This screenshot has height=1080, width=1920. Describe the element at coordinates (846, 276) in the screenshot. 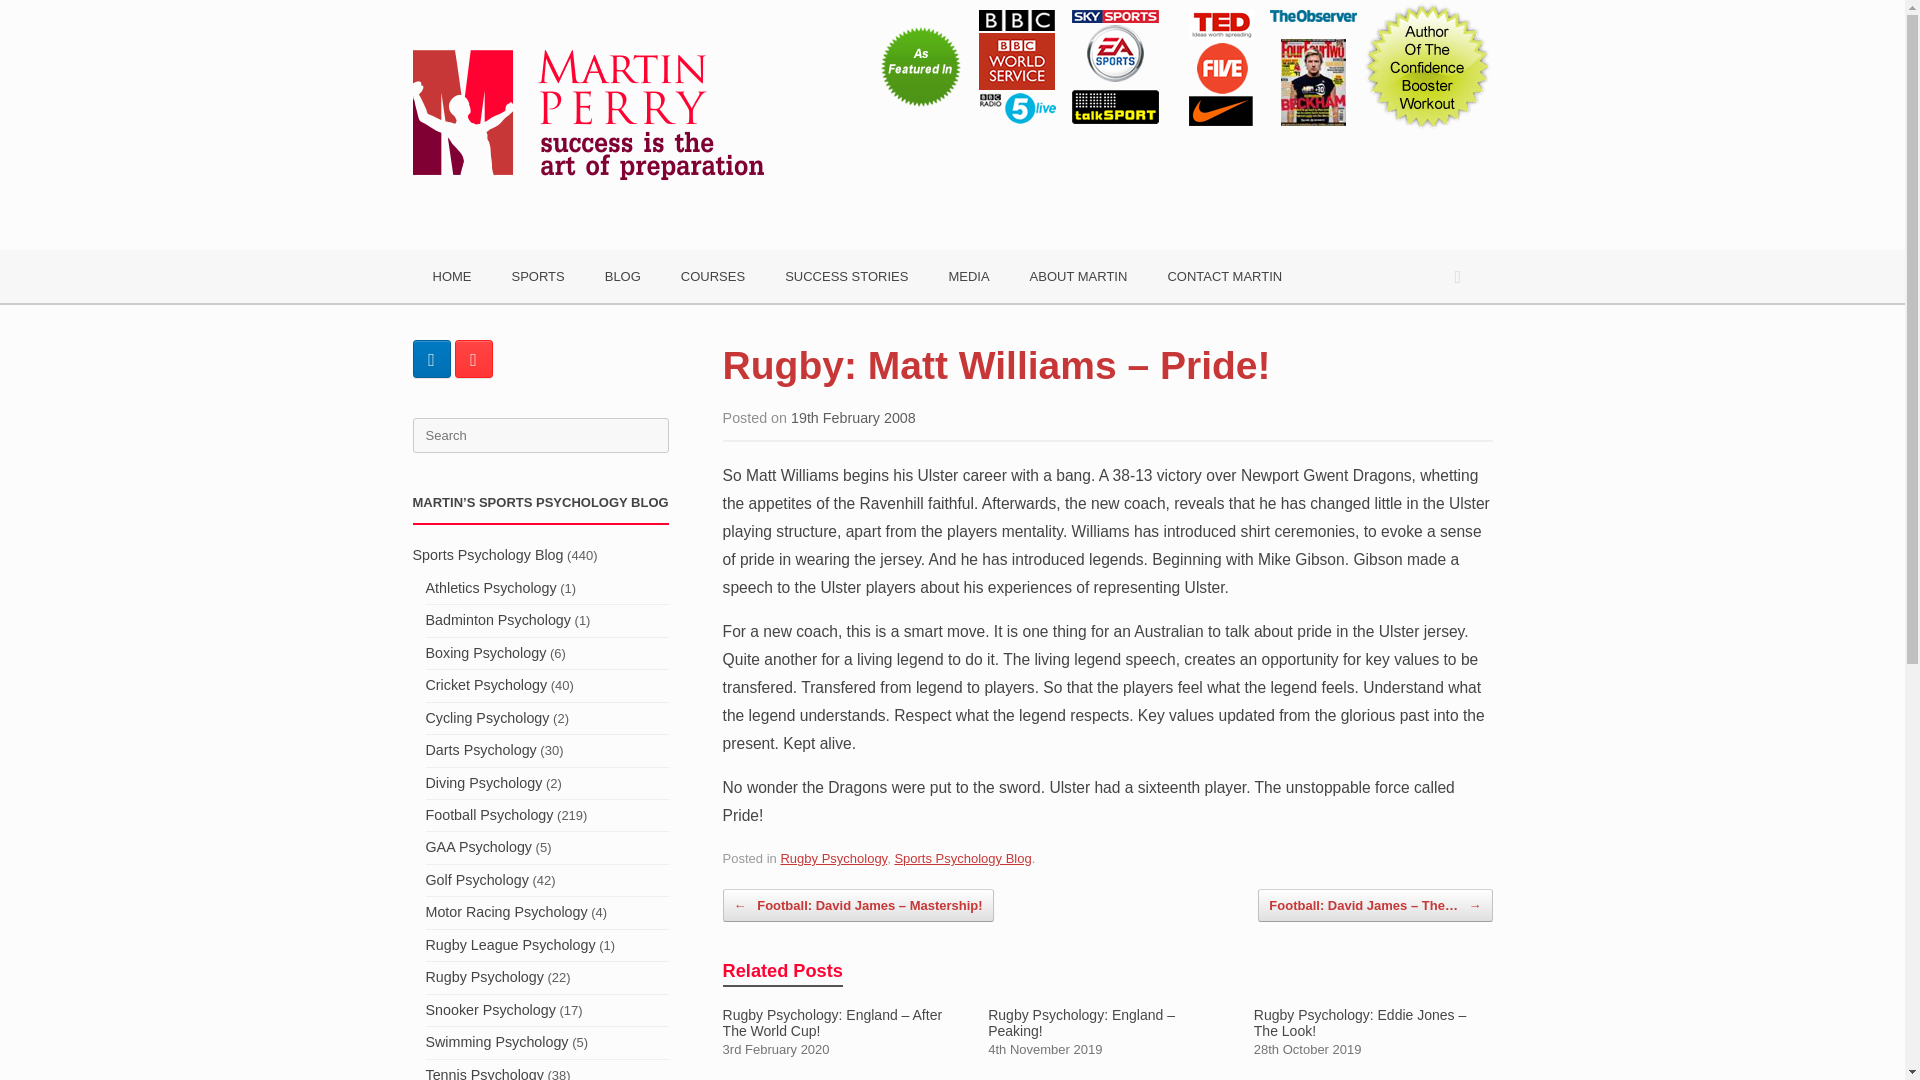

I see `SUCCESS STORIES` at that location.